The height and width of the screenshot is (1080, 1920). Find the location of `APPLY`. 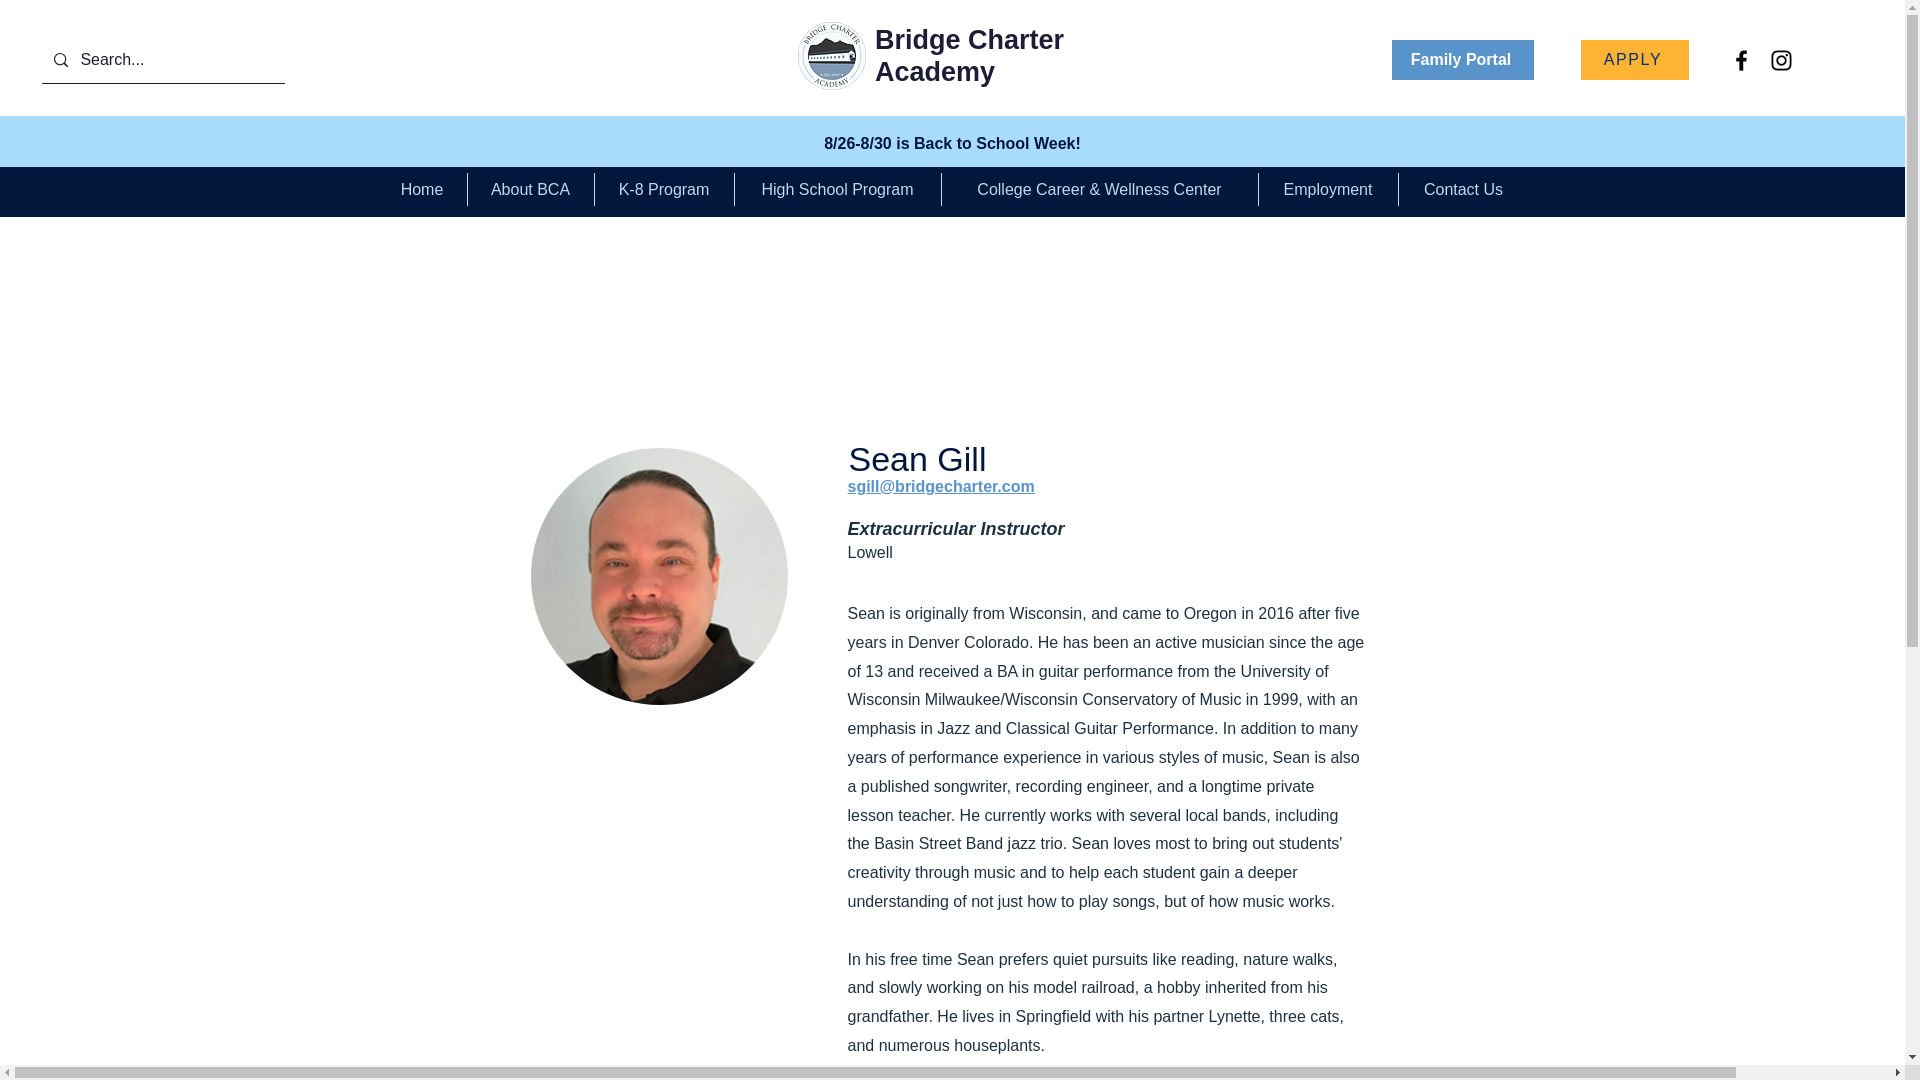

APPLY is located at coordinates (1634, 59).